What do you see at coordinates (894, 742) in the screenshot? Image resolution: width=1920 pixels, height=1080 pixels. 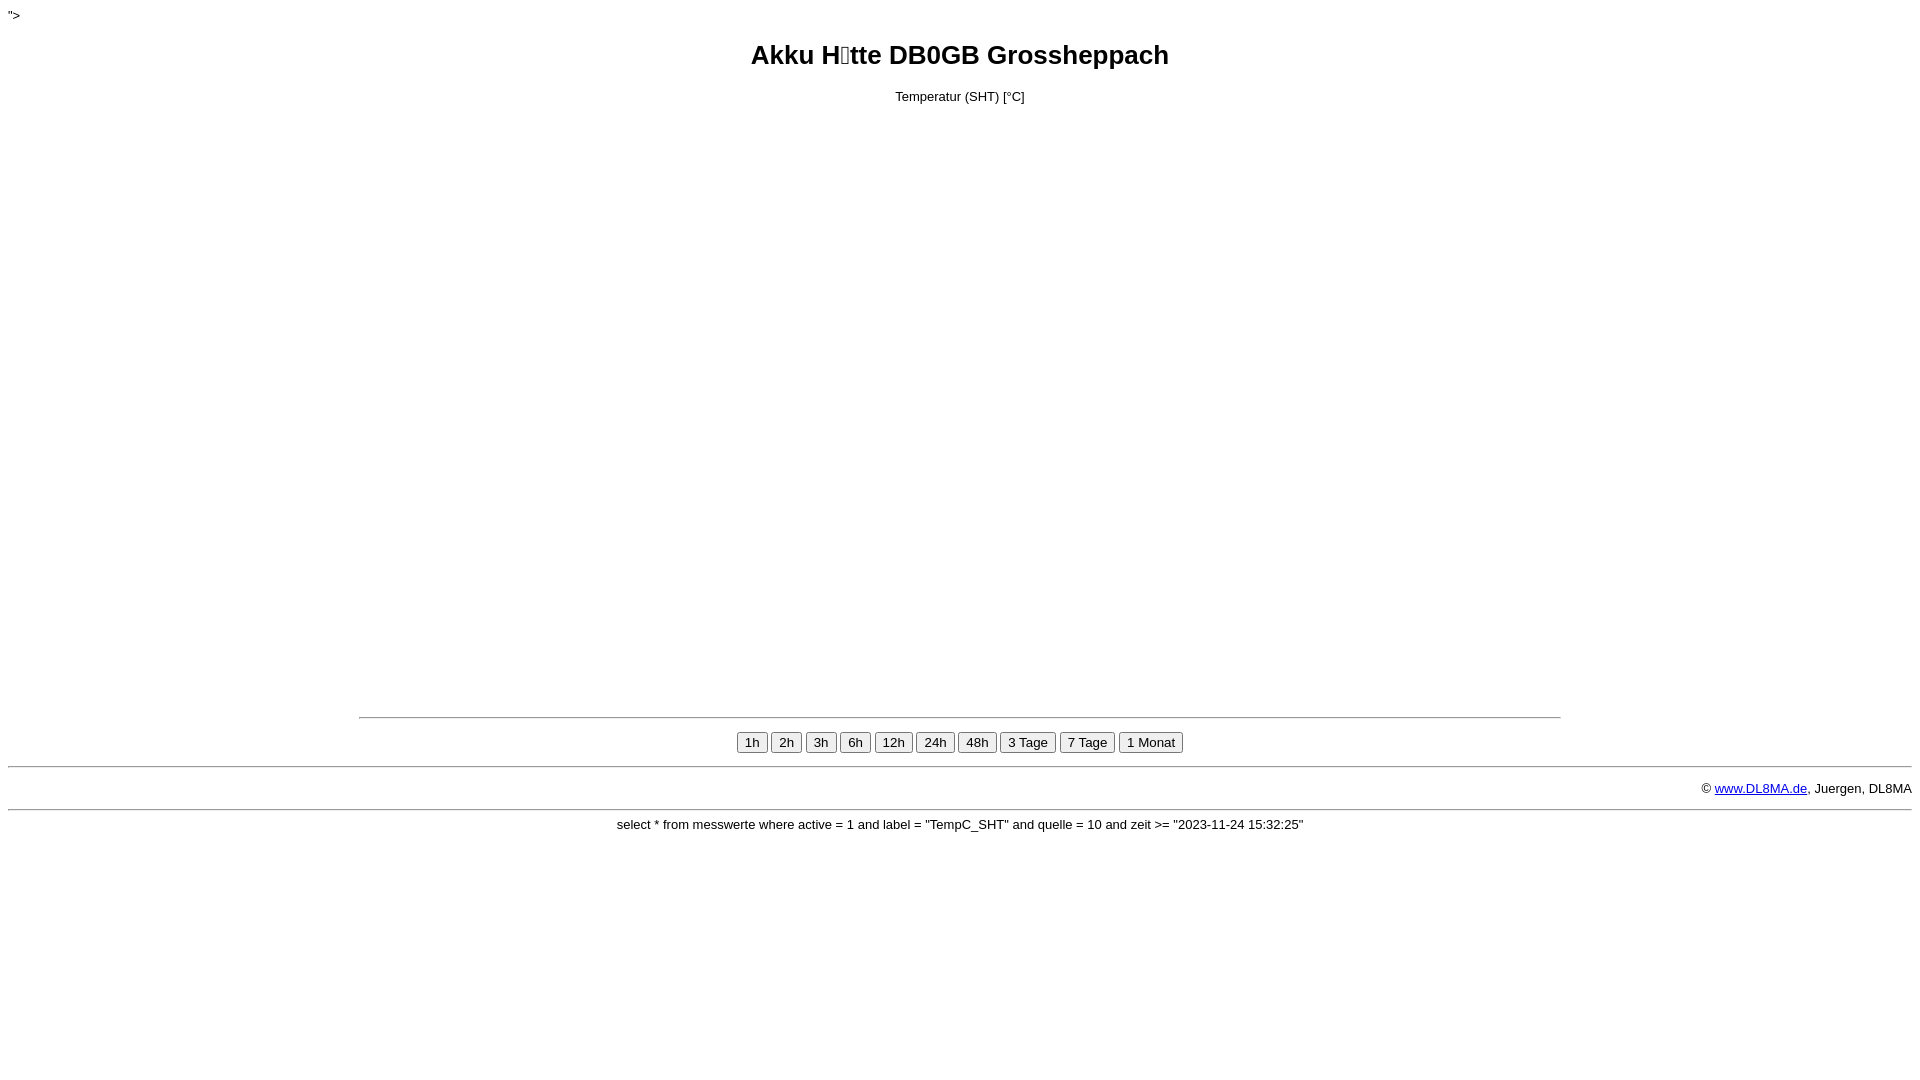 I see `12h` at bounding box center [894, 742].